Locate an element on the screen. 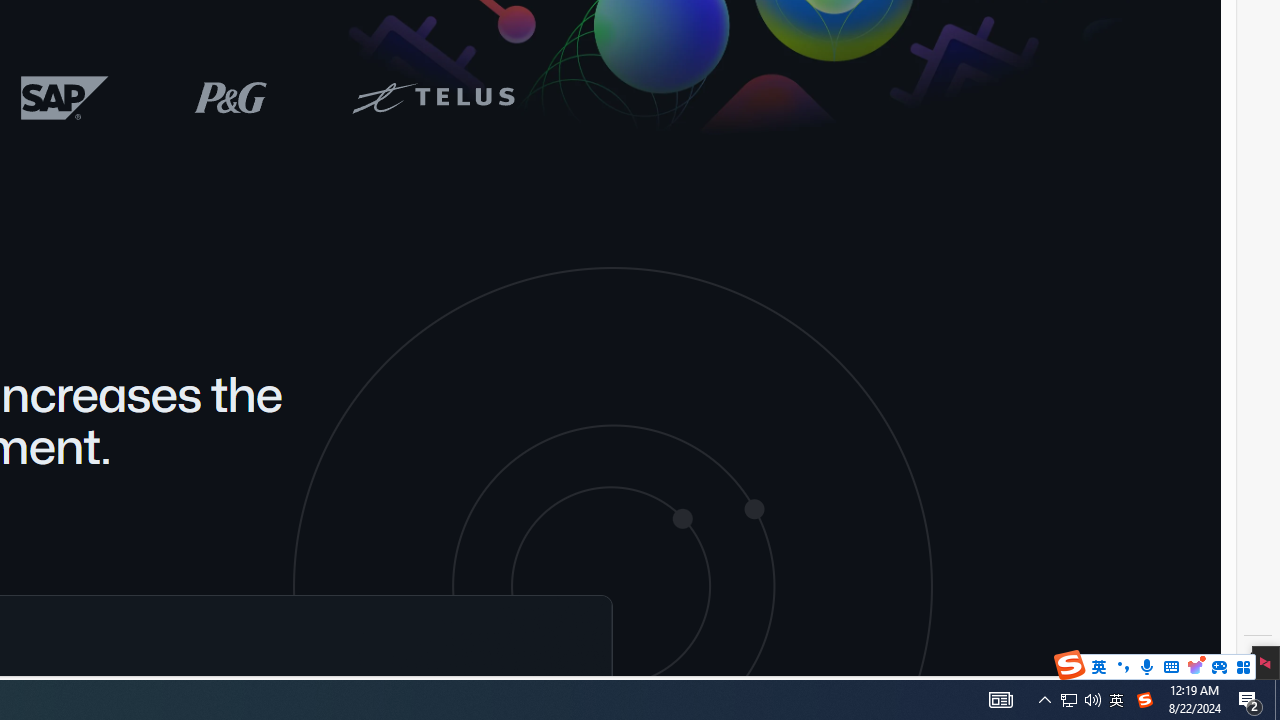  Notification Chevron is located at coordinates (1277, 700).